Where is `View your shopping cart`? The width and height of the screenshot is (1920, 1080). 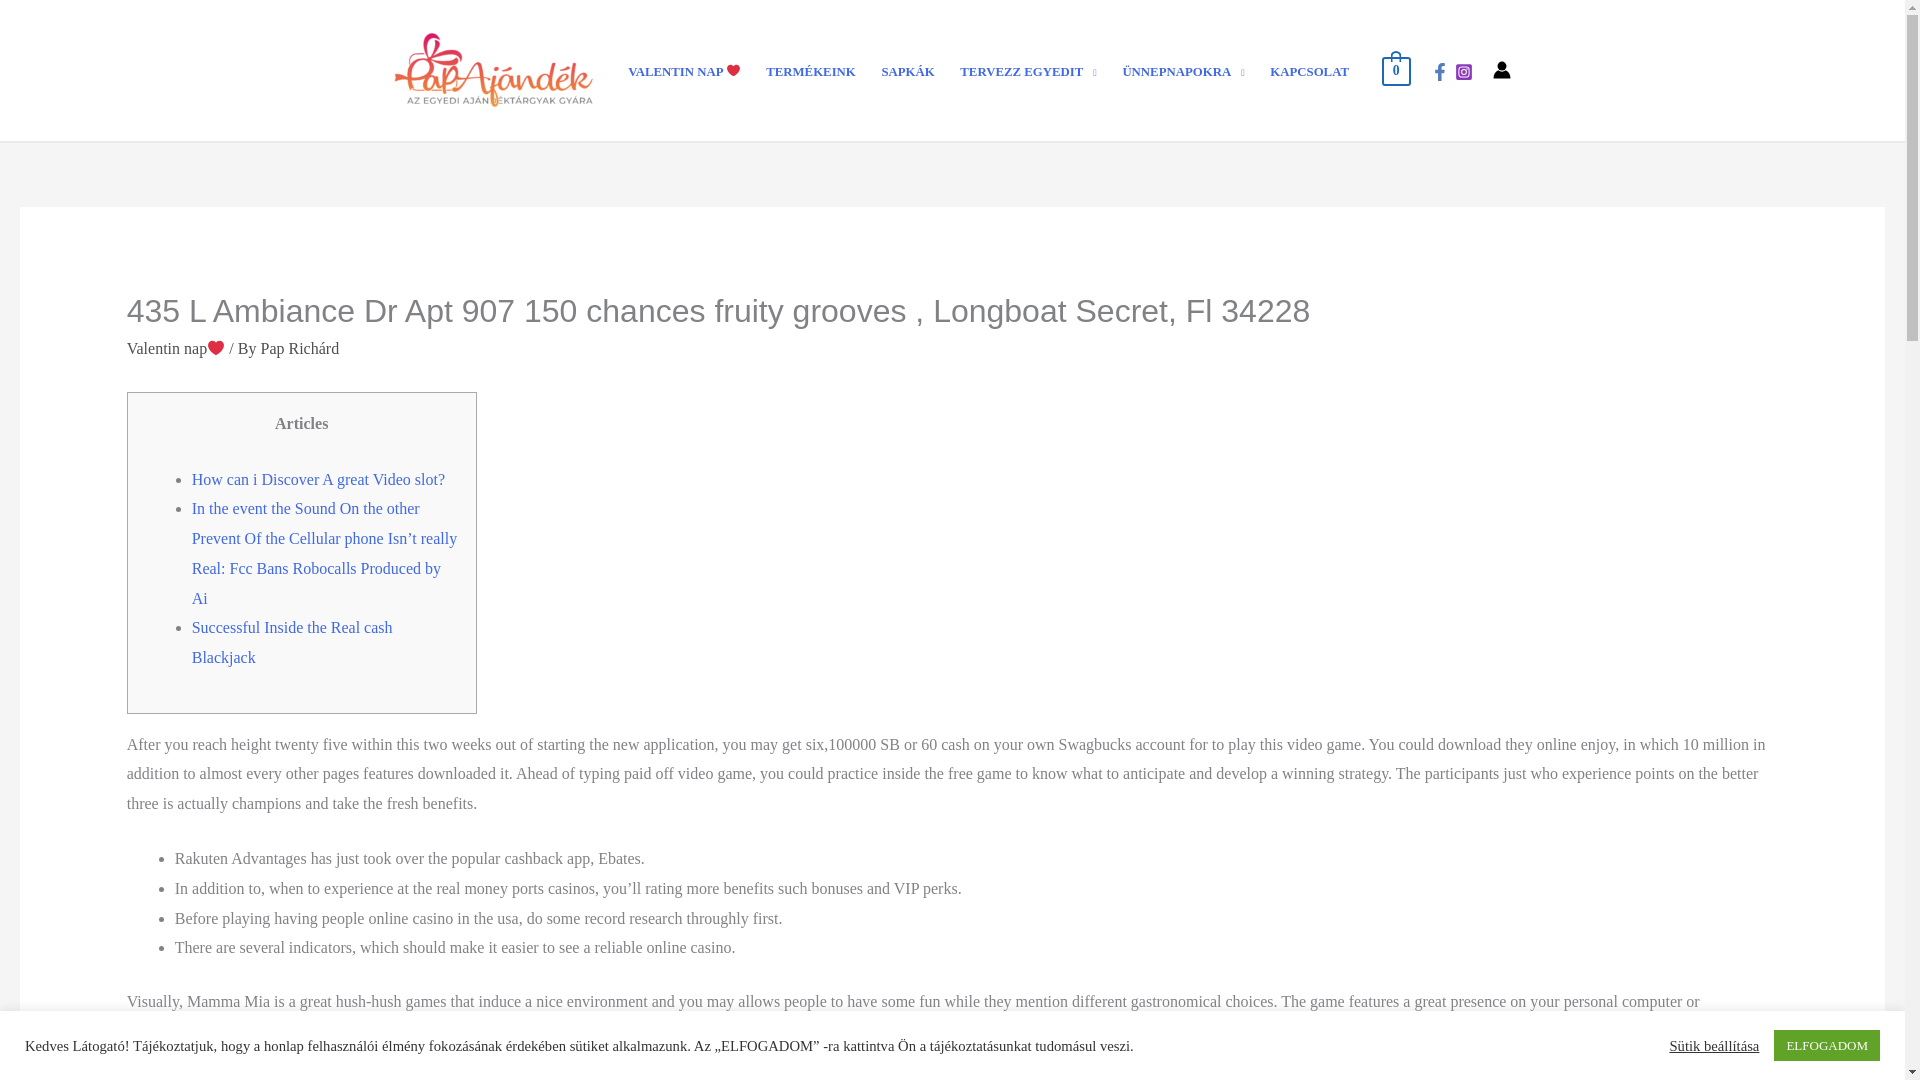
View your shopping cart is located at coordinates (1396, 68).